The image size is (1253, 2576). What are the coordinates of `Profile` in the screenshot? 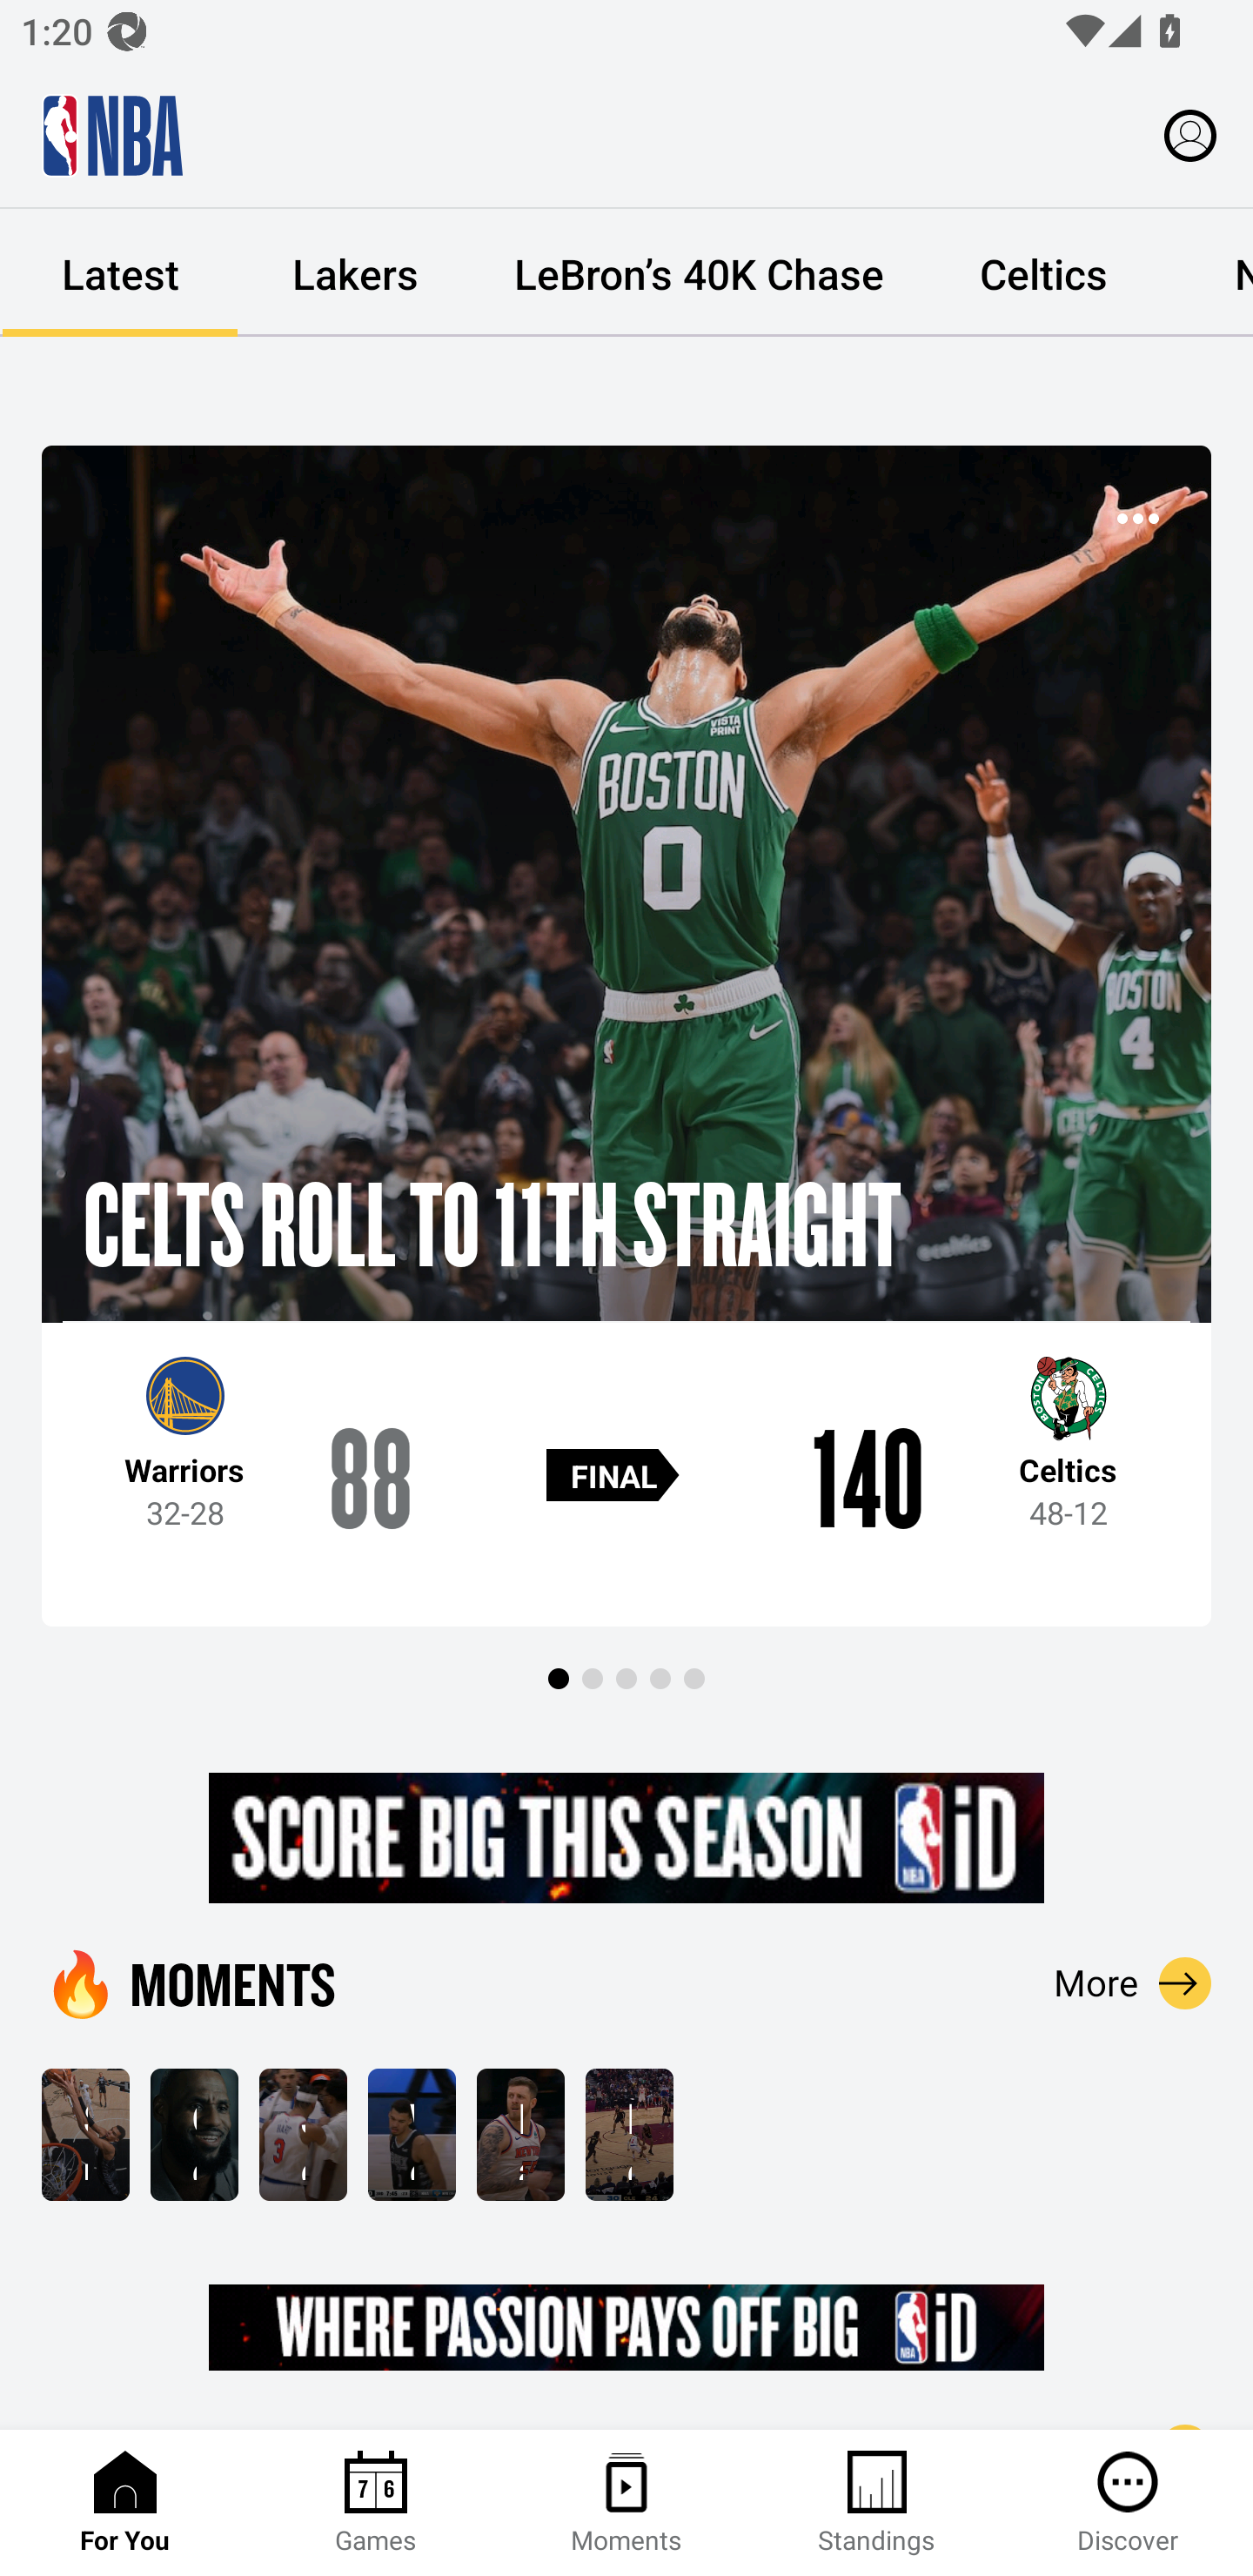 It's located at (1190, 134).